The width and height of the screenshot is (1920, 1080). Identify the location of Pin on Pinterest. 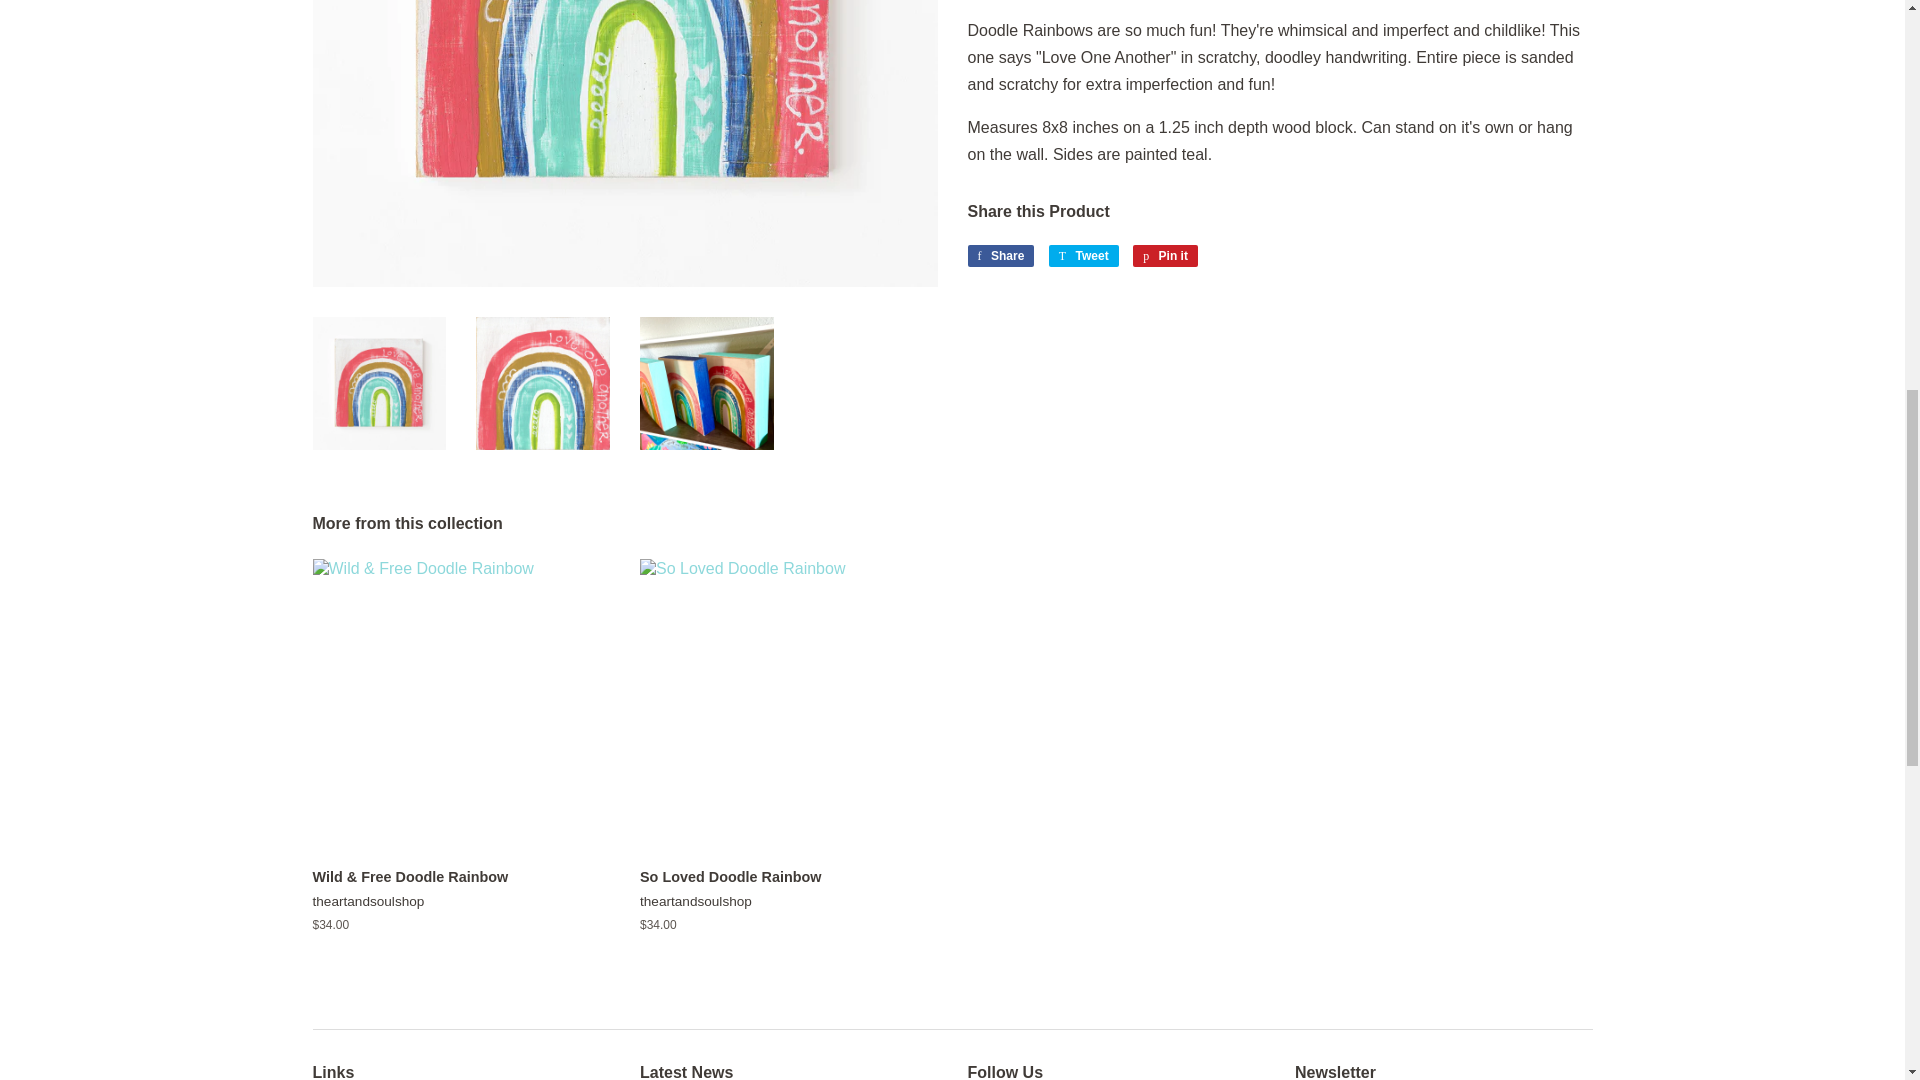
(1165, 256).